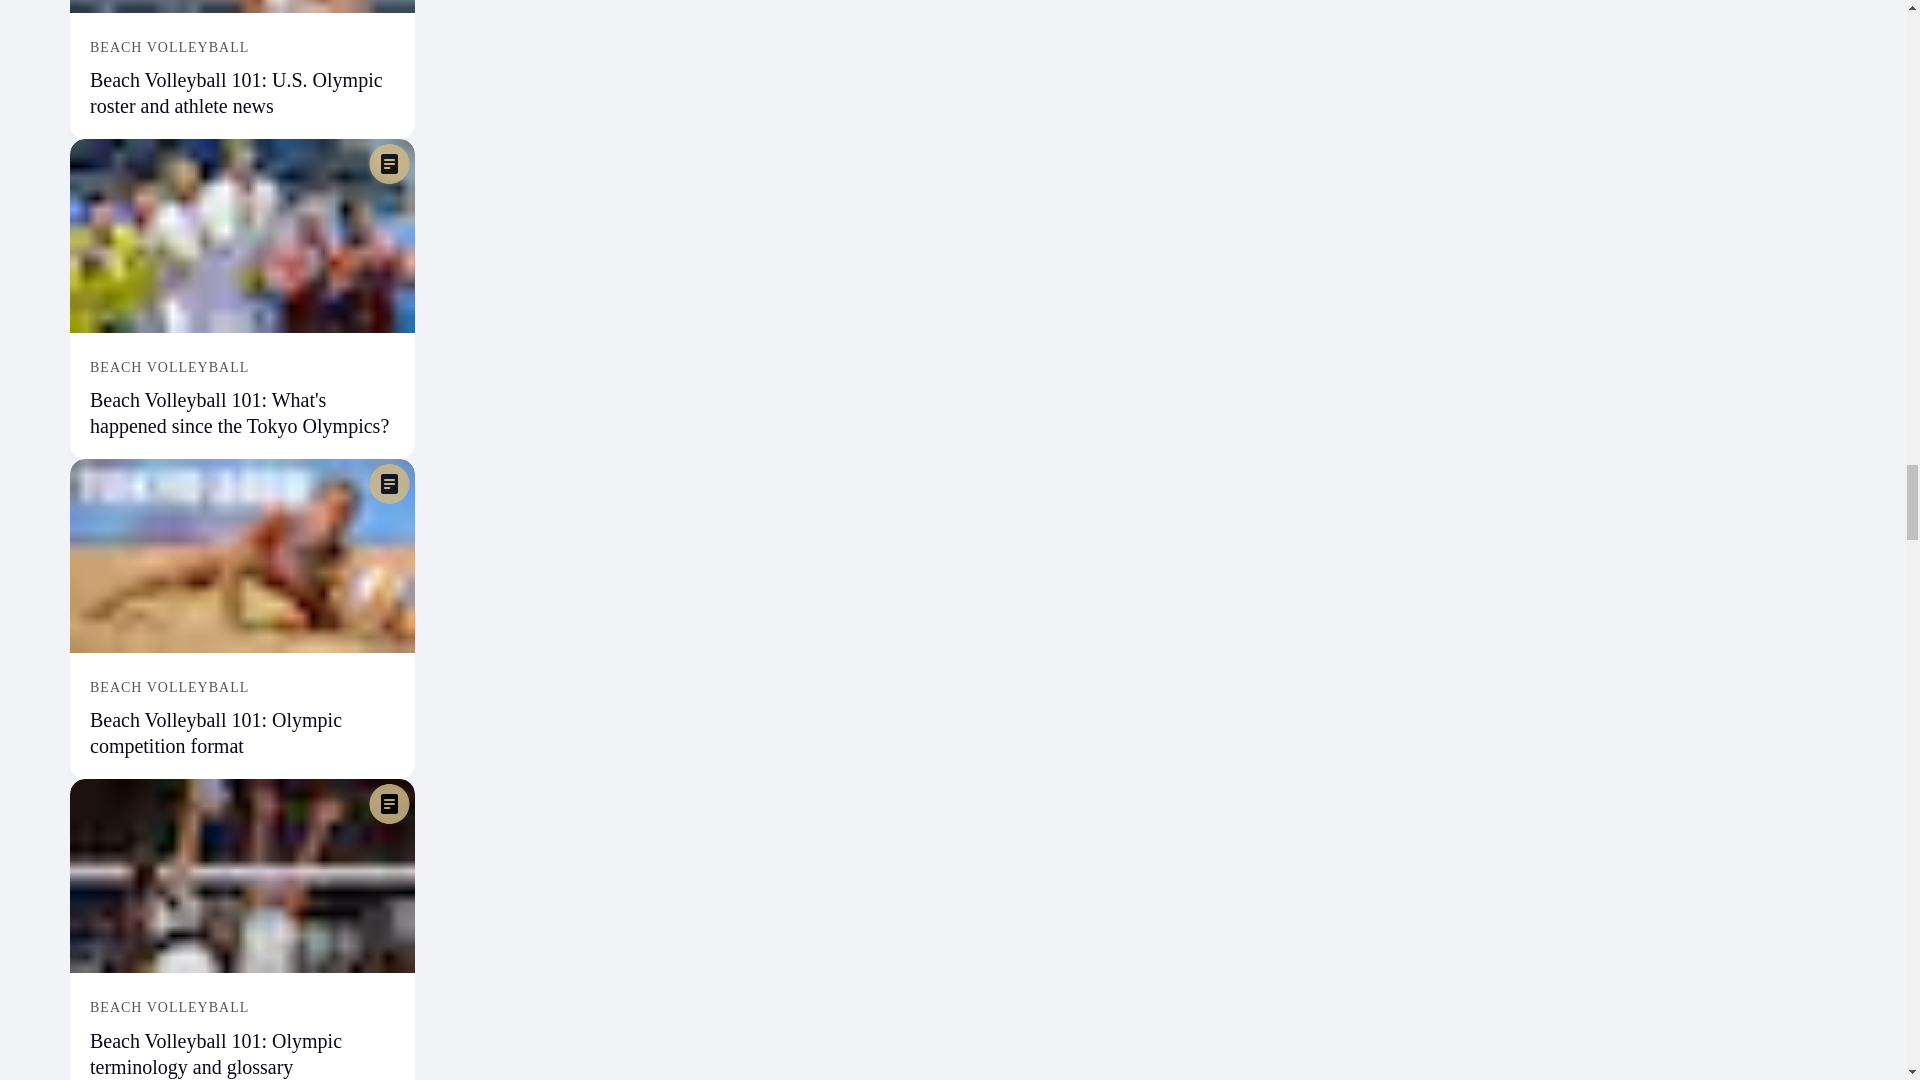  Describe the element at coordinates (242, 688) in the screenshot. I see `BEACH VOLLEYBALL` at that location.